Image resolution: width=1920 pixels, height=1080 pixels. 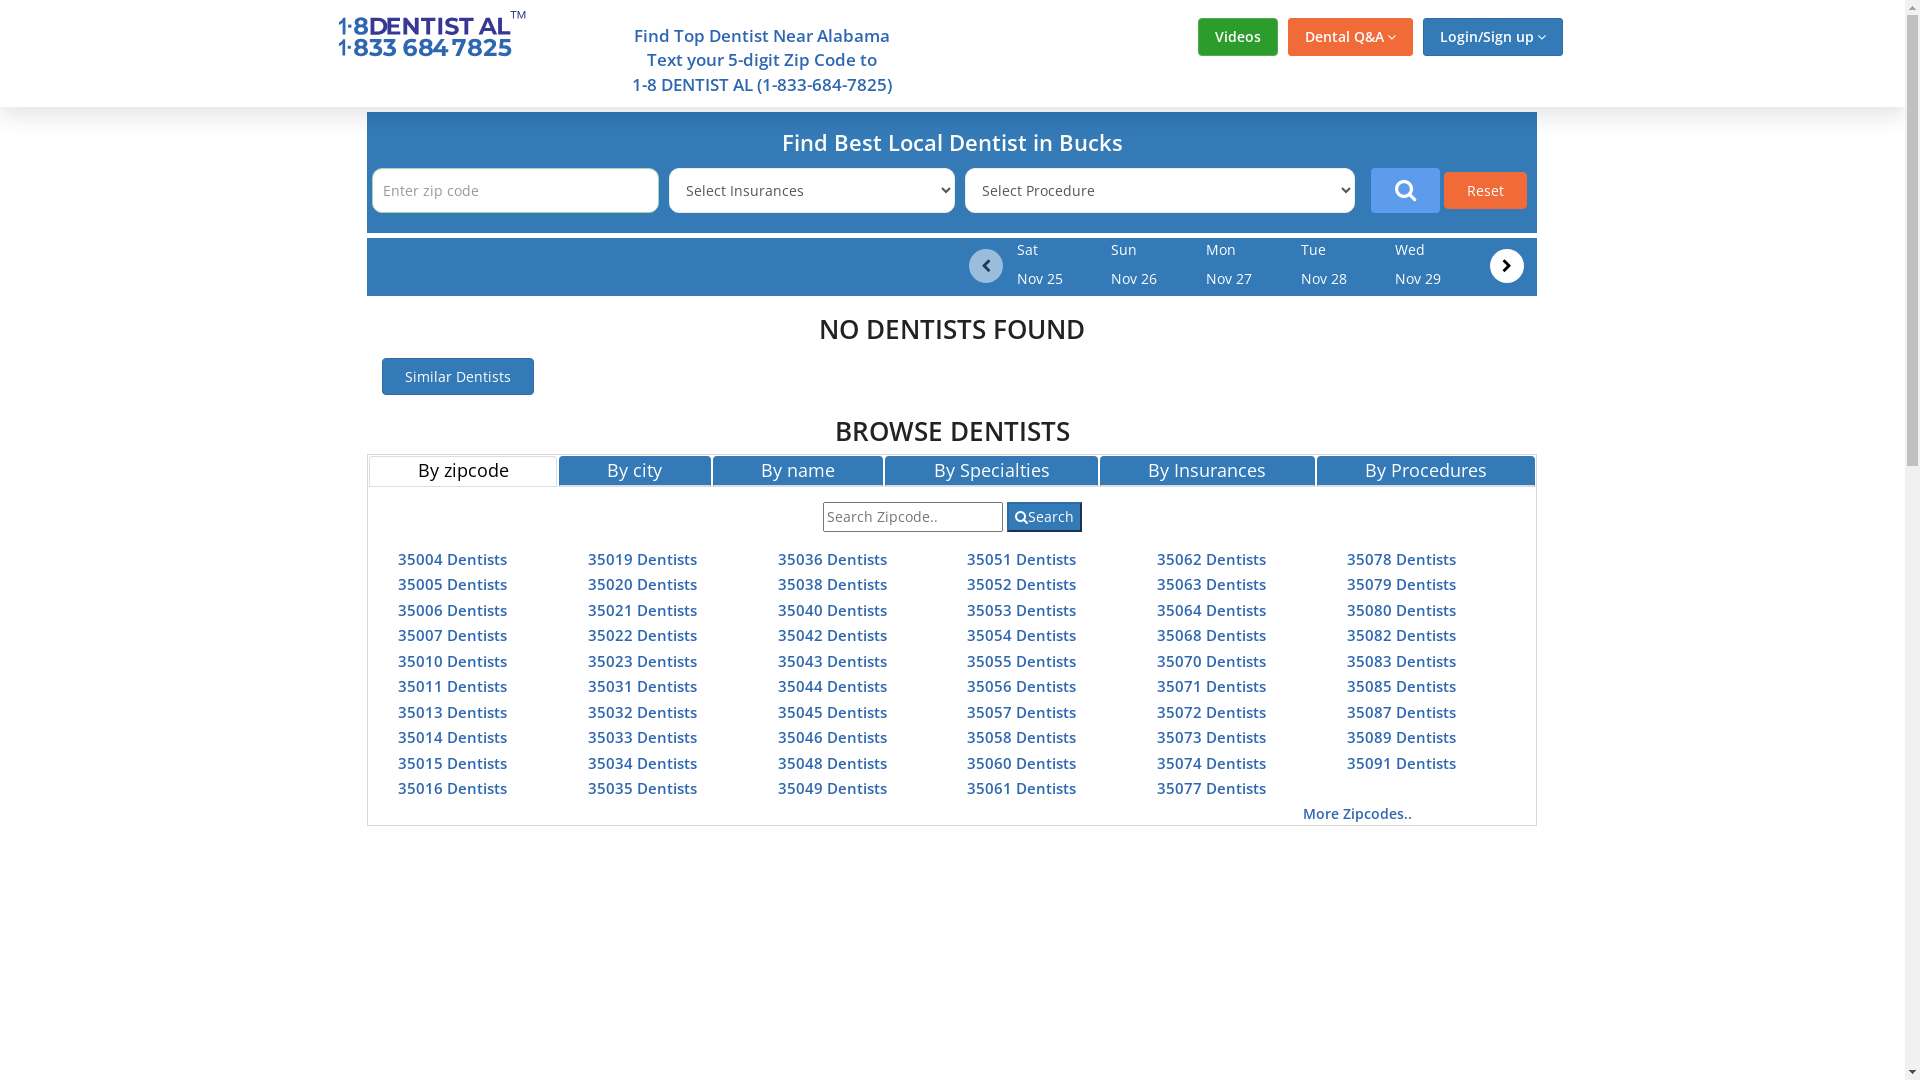 I want to click on 35046 Dentists, so click(x=832, y=737).